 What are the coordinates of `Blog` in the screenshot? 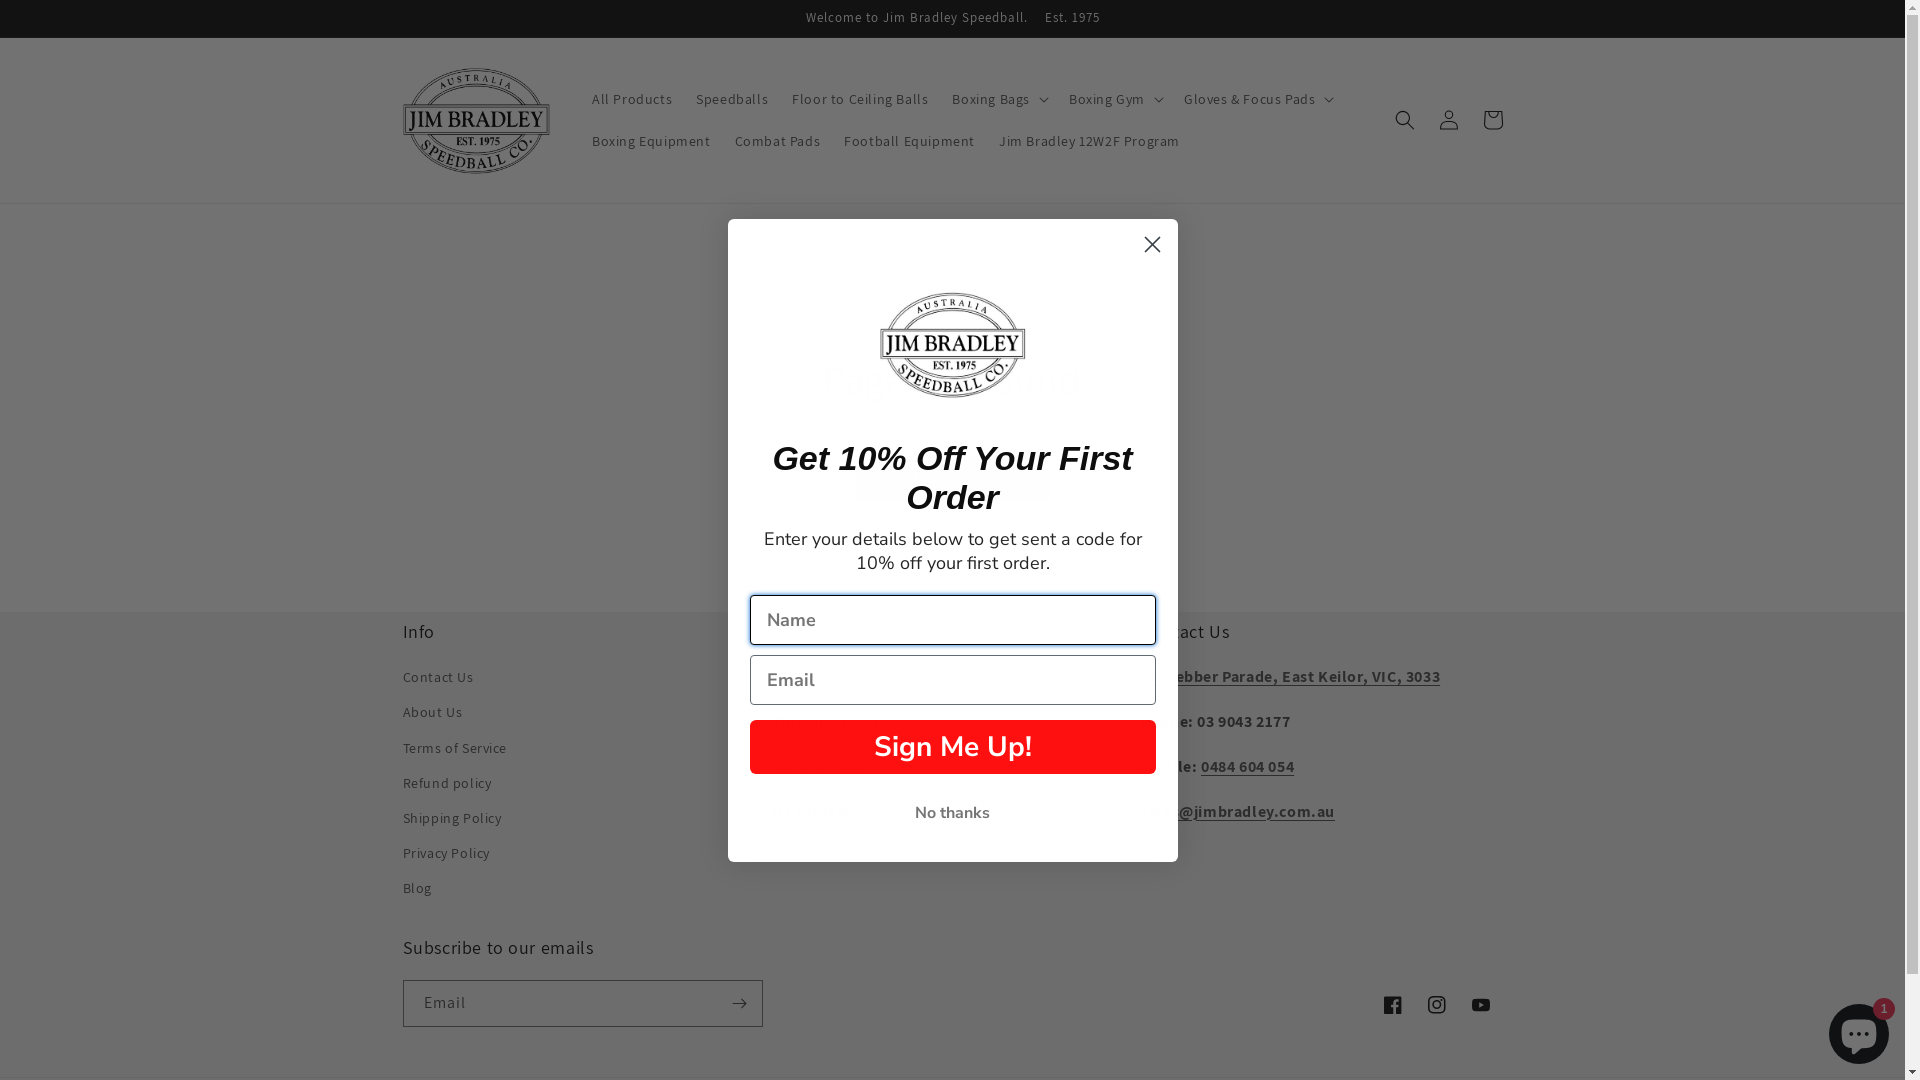 It's located at (416, 888).